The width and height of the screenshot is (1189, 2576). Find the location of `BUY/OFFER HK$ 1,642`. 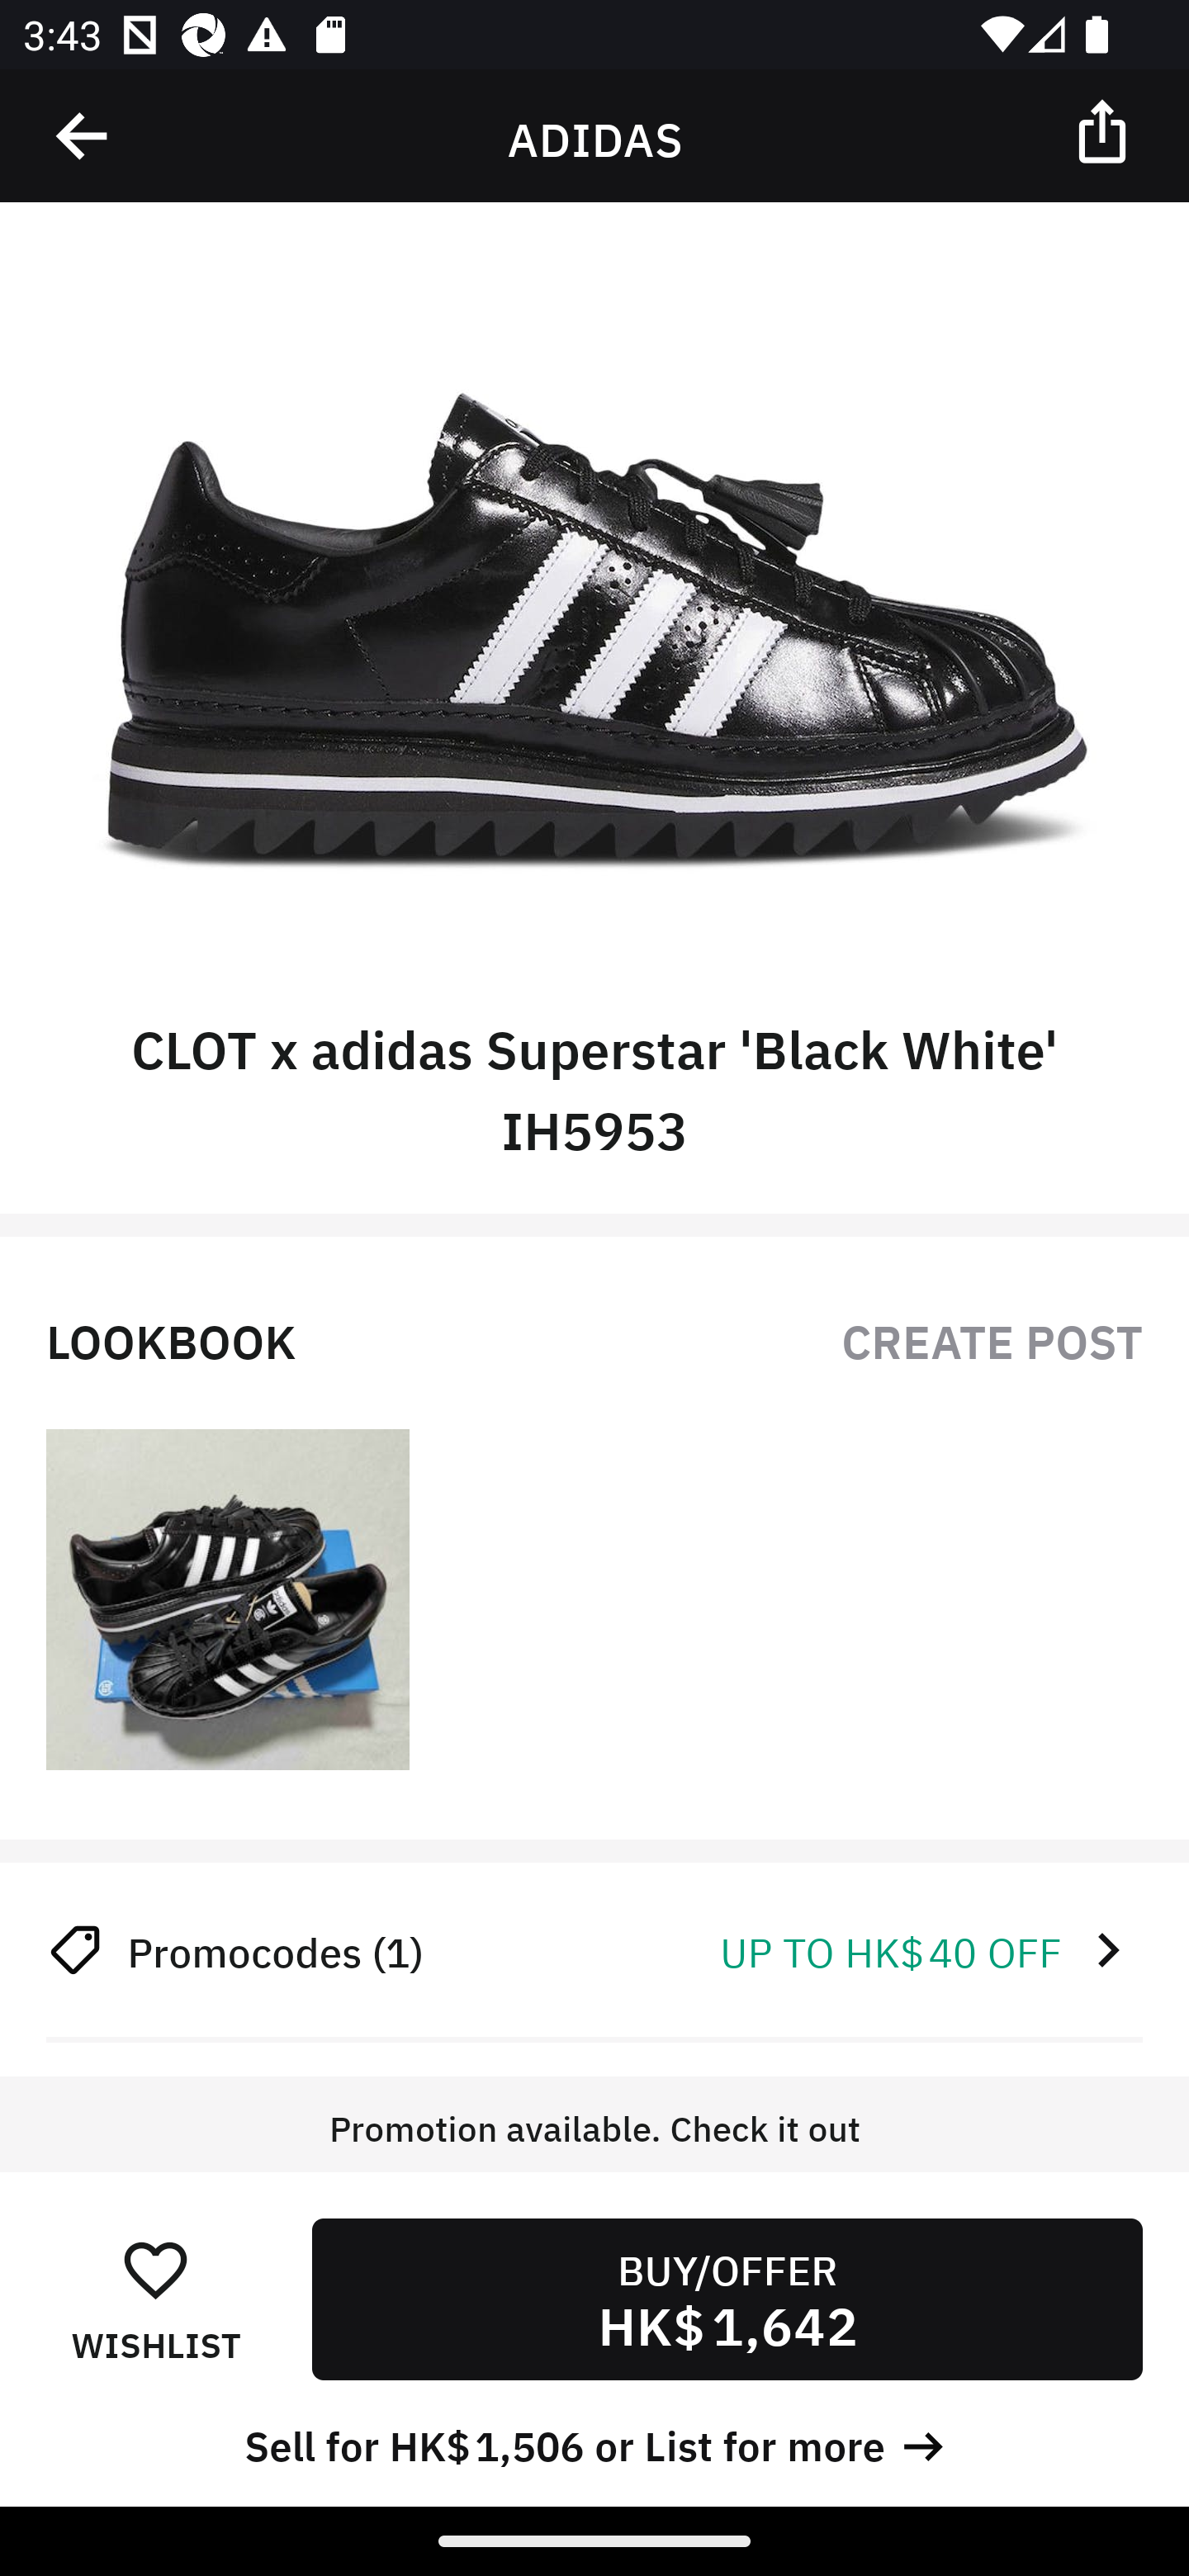

BUY/OFFER HK$ 1,642 is located at coordinates (727, 2299).